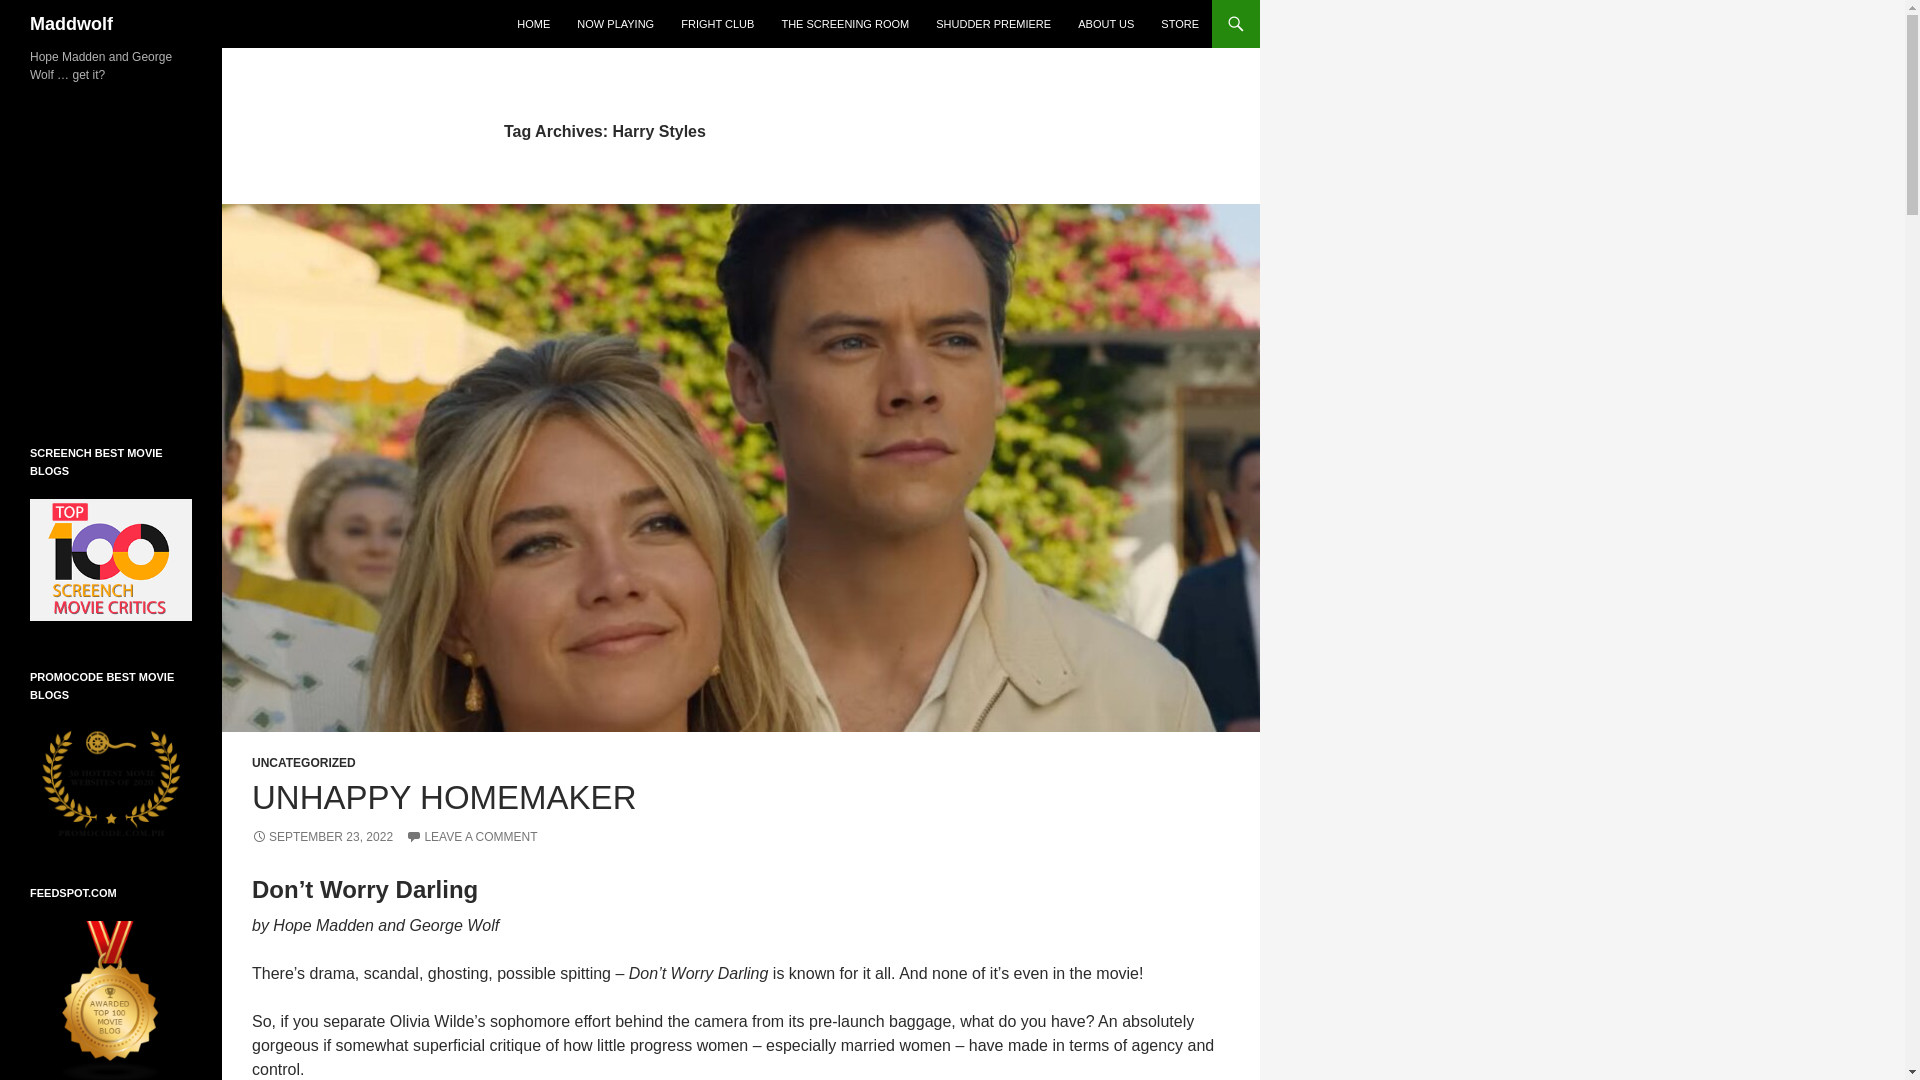 The image size is (1920, 1080). Describe the element at coordinates (111, 779) in the screenshot. I see `Banners for 30 Hottest Movie Websites of 2020` at that location.